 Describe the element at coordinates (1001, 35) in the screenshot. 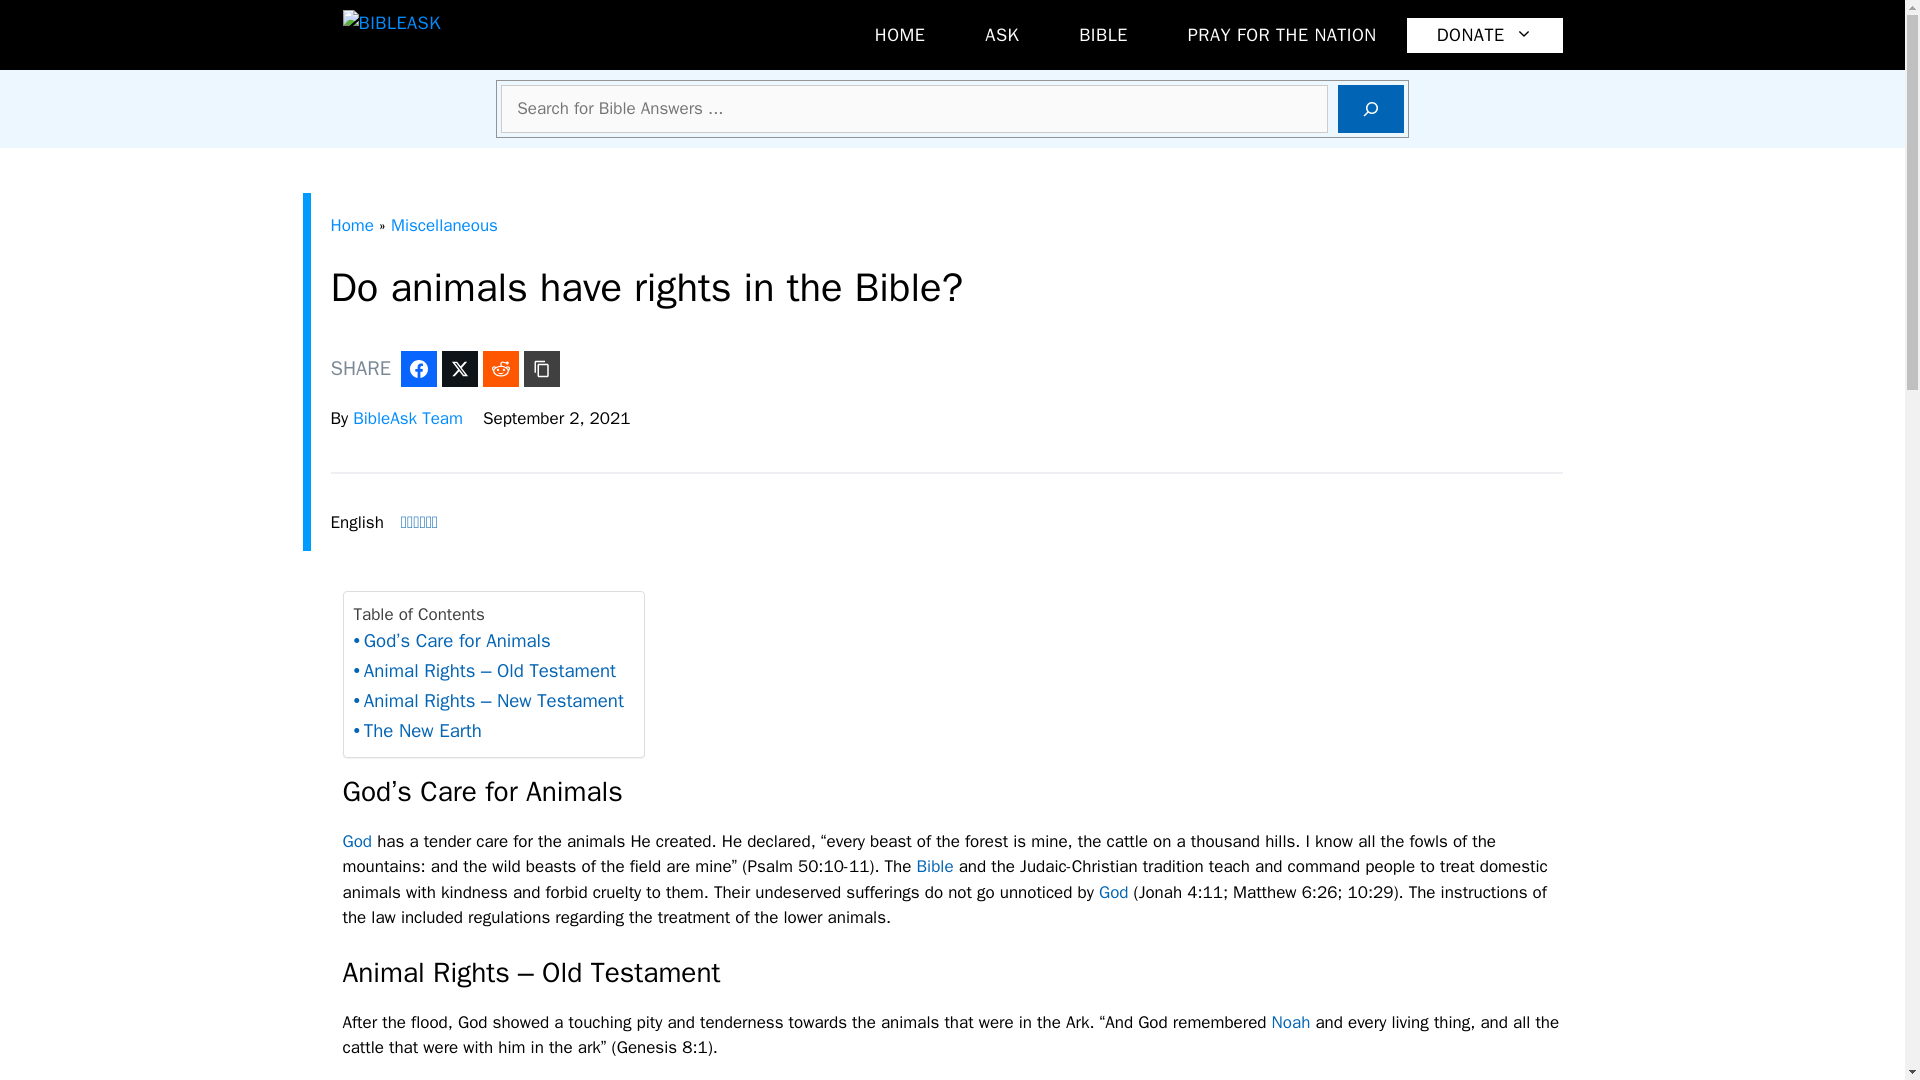

I see `ASK` at that location.